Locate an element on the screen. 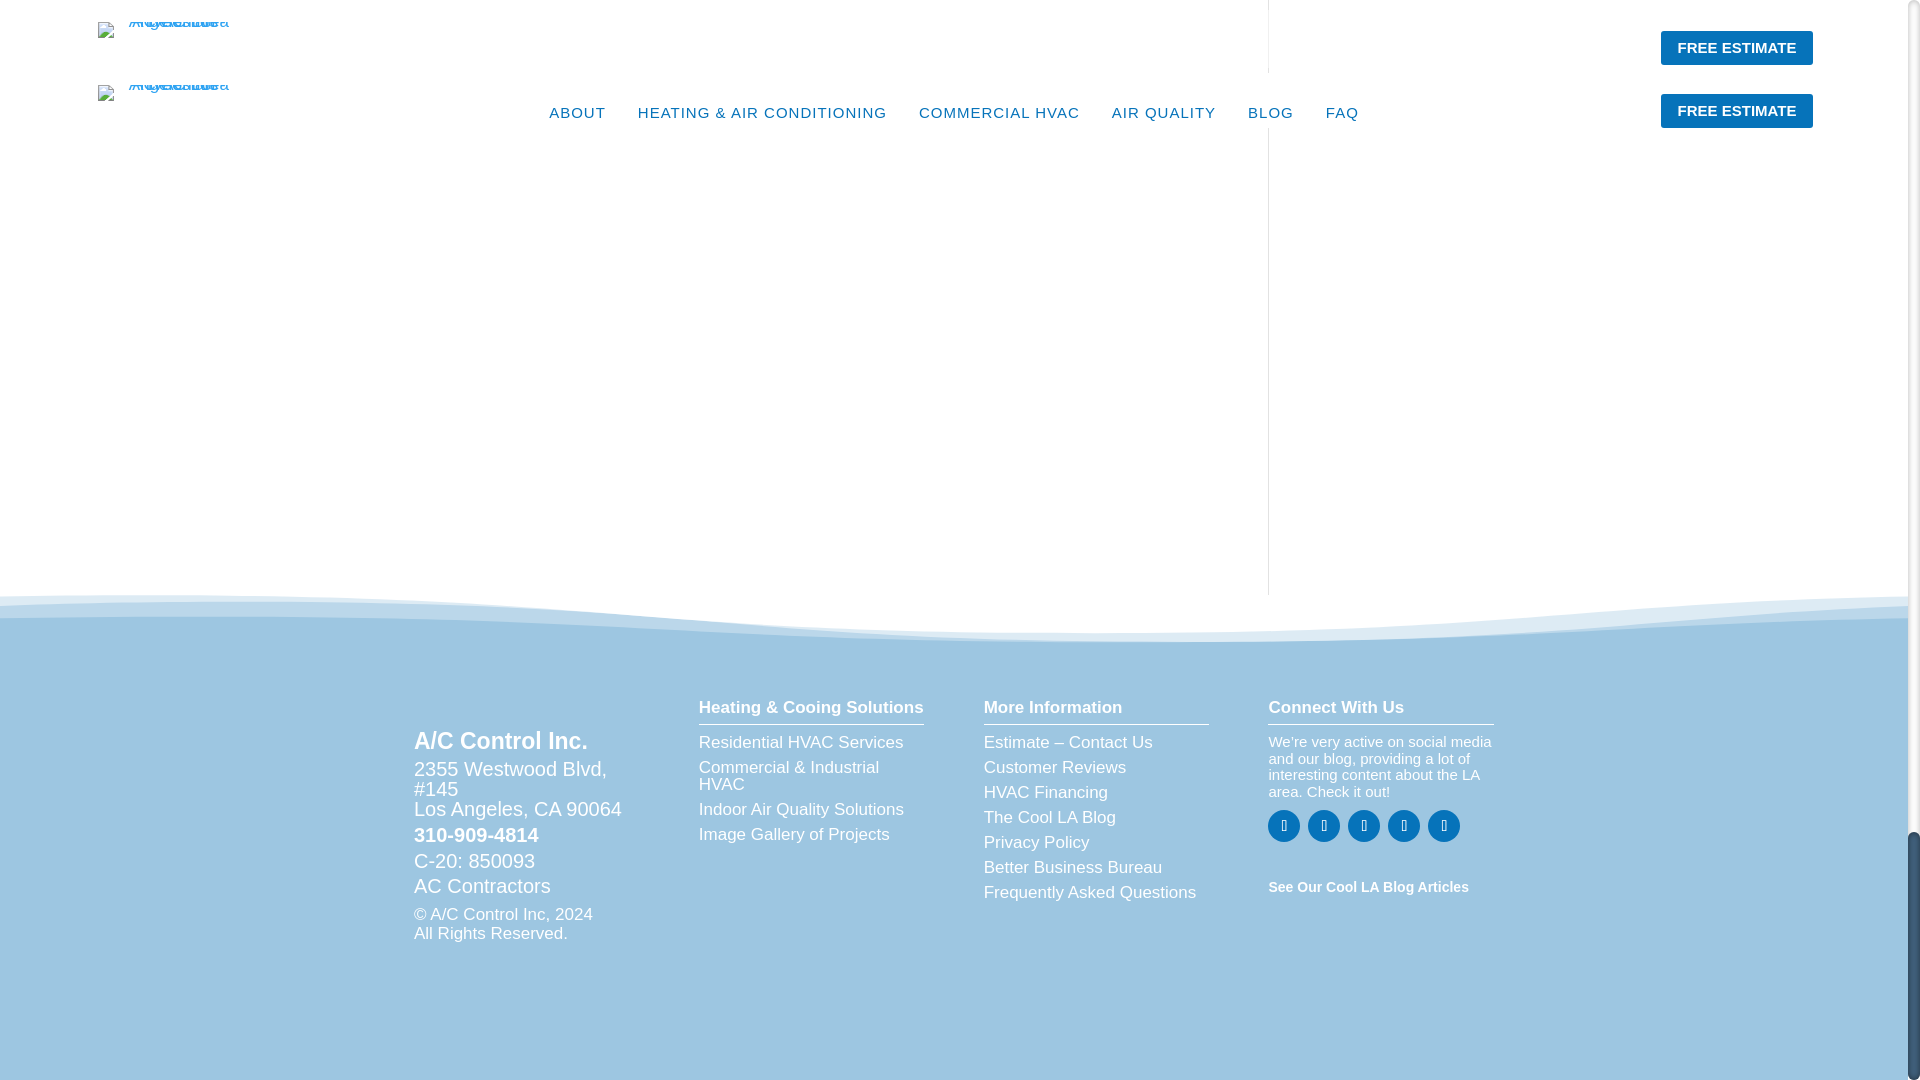 This screenshot has height=1080, width=1920. ac-control-logo is located at coordinates (500, 693).